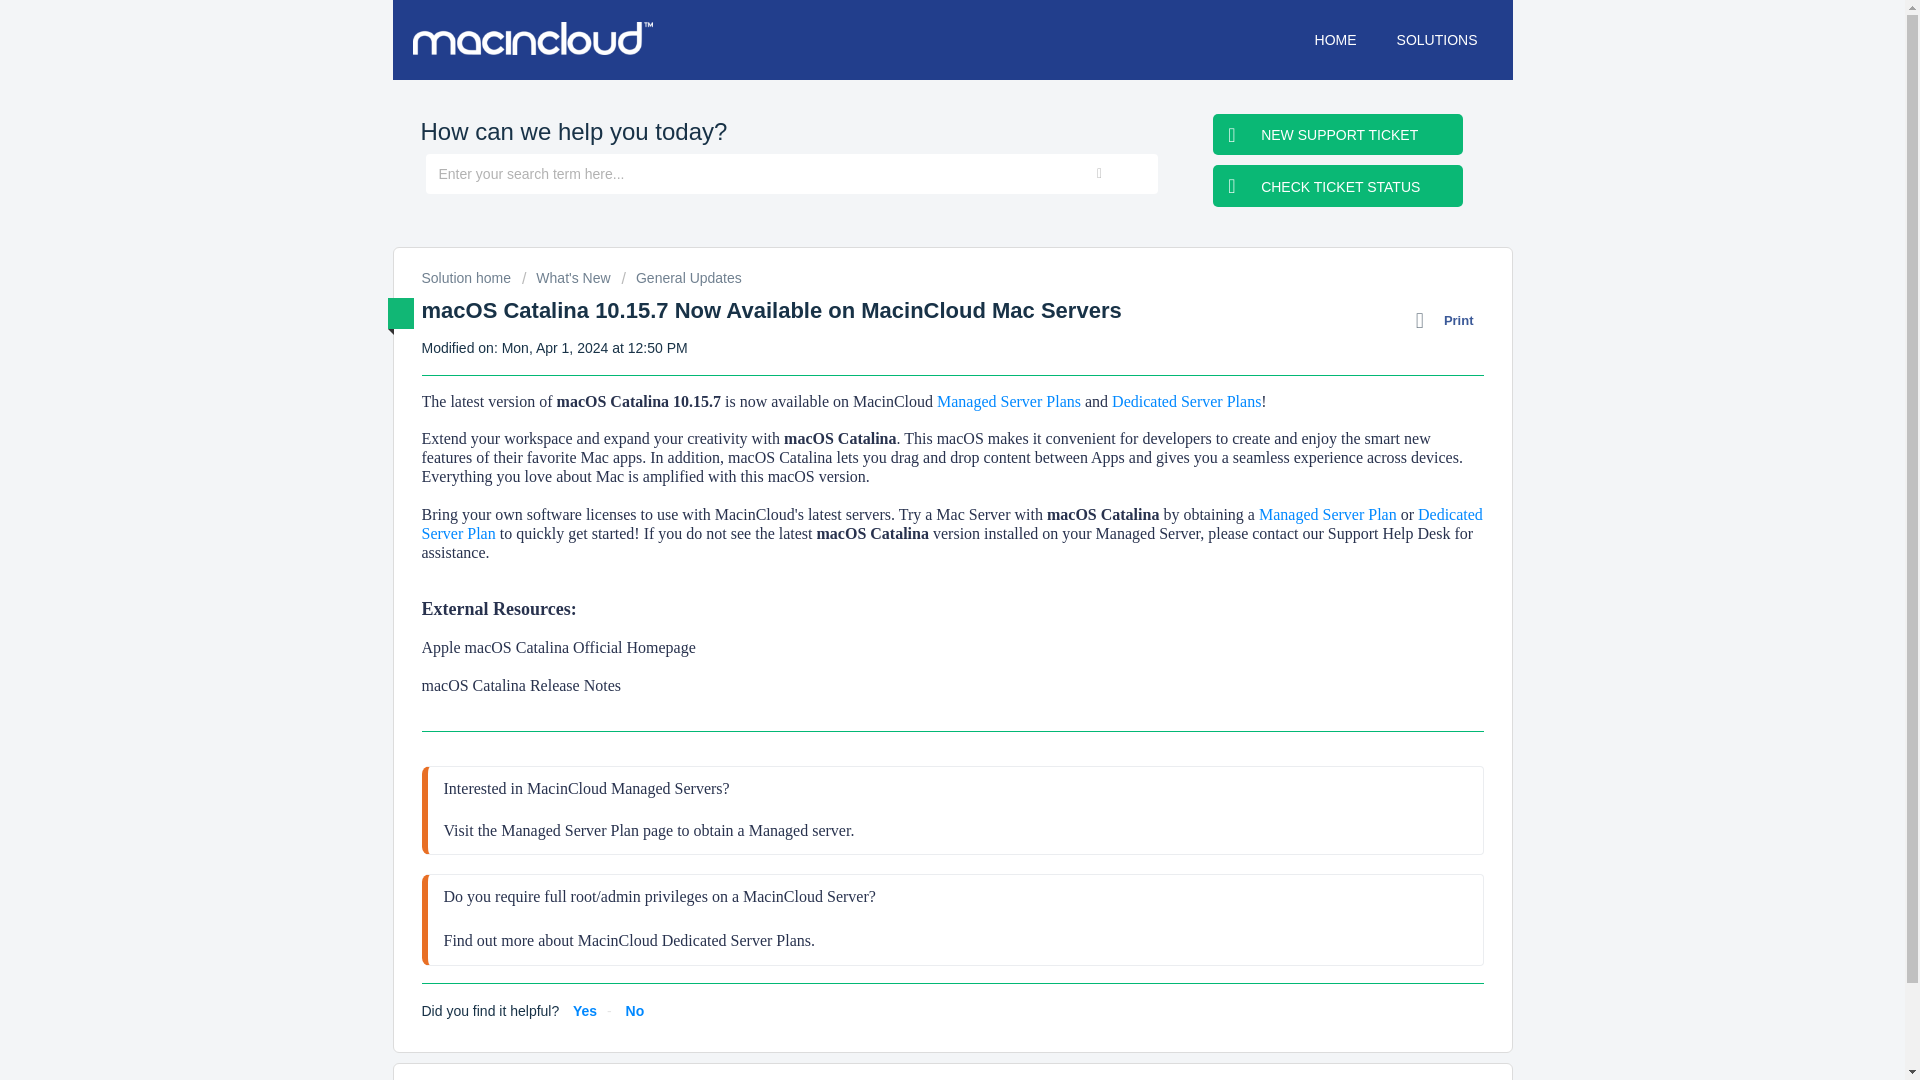 The height and width of the screenshot is (1080, 1920). What do you see at coordinates (682, 278) in the screenshot?
I see `General Updates` at bounding box center [682, 278].